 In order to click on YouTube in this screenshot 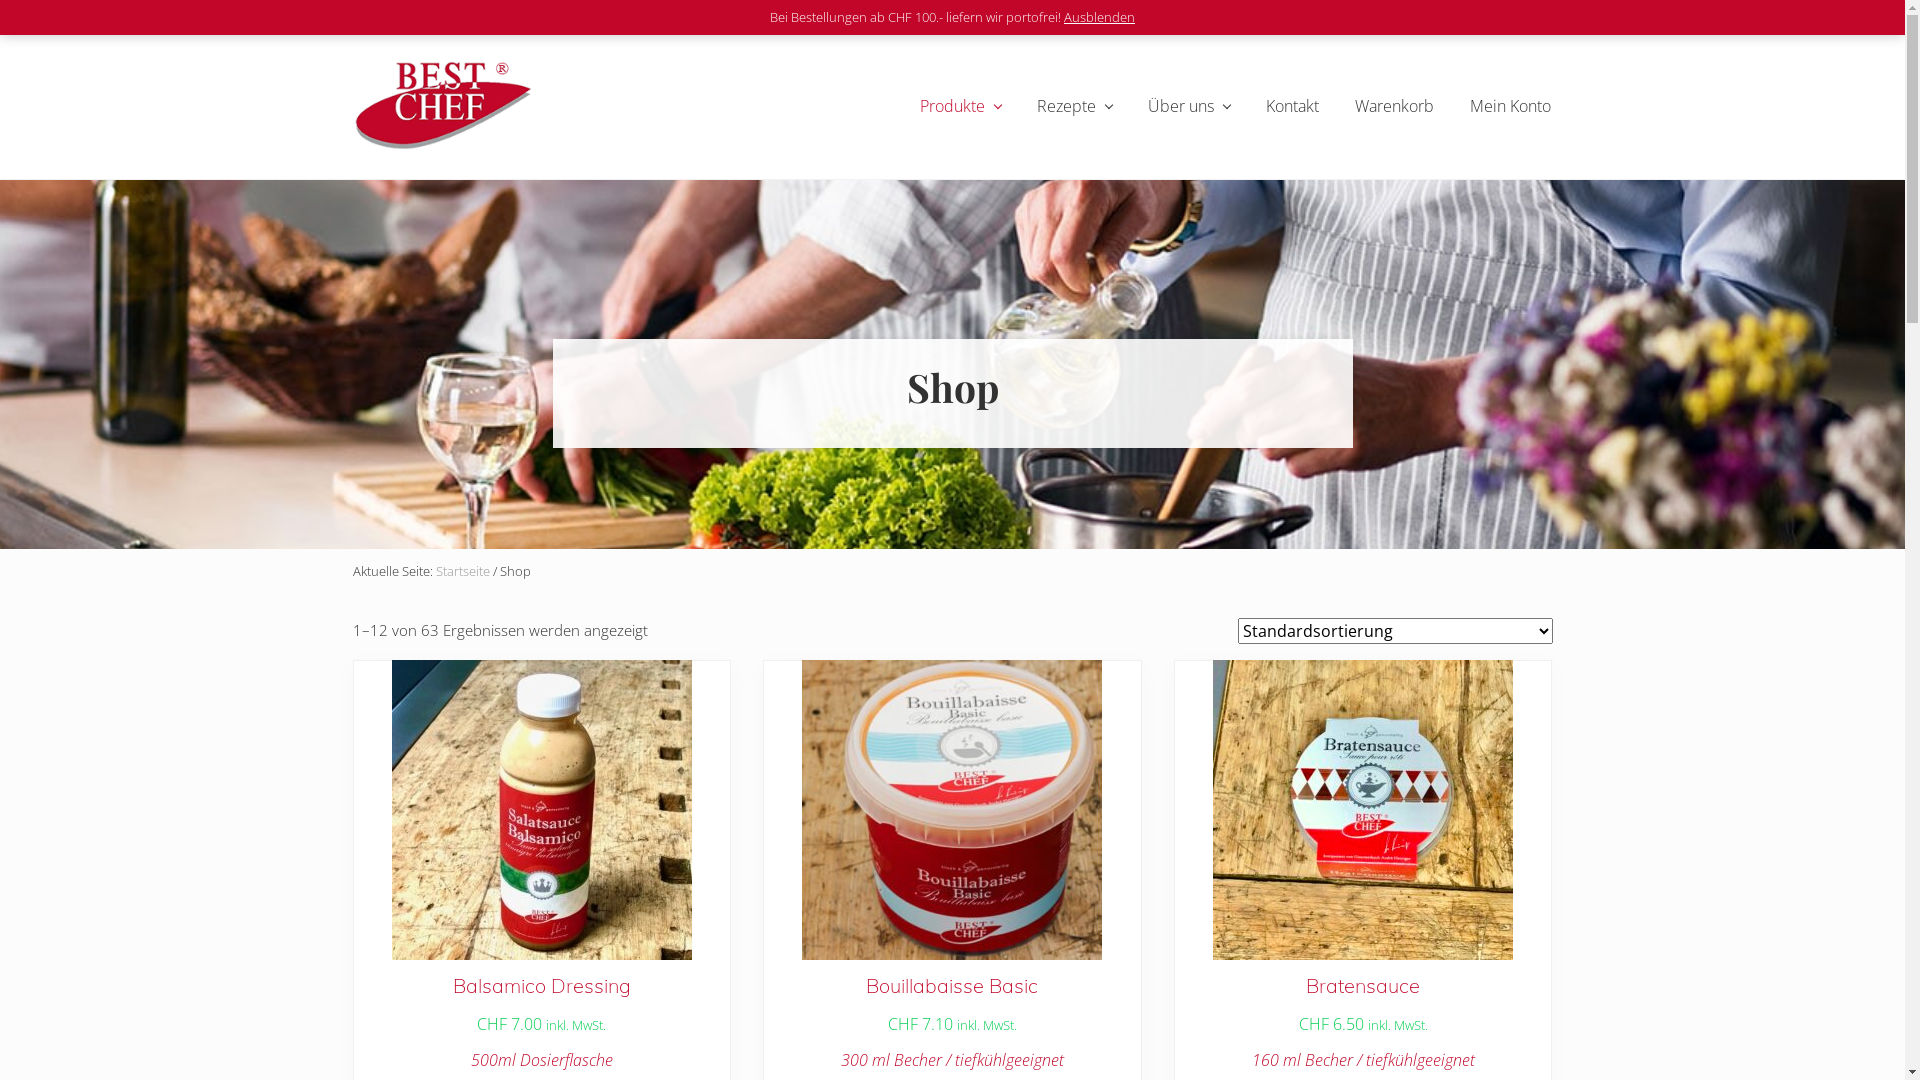, I will do `click(1558, 16)`.